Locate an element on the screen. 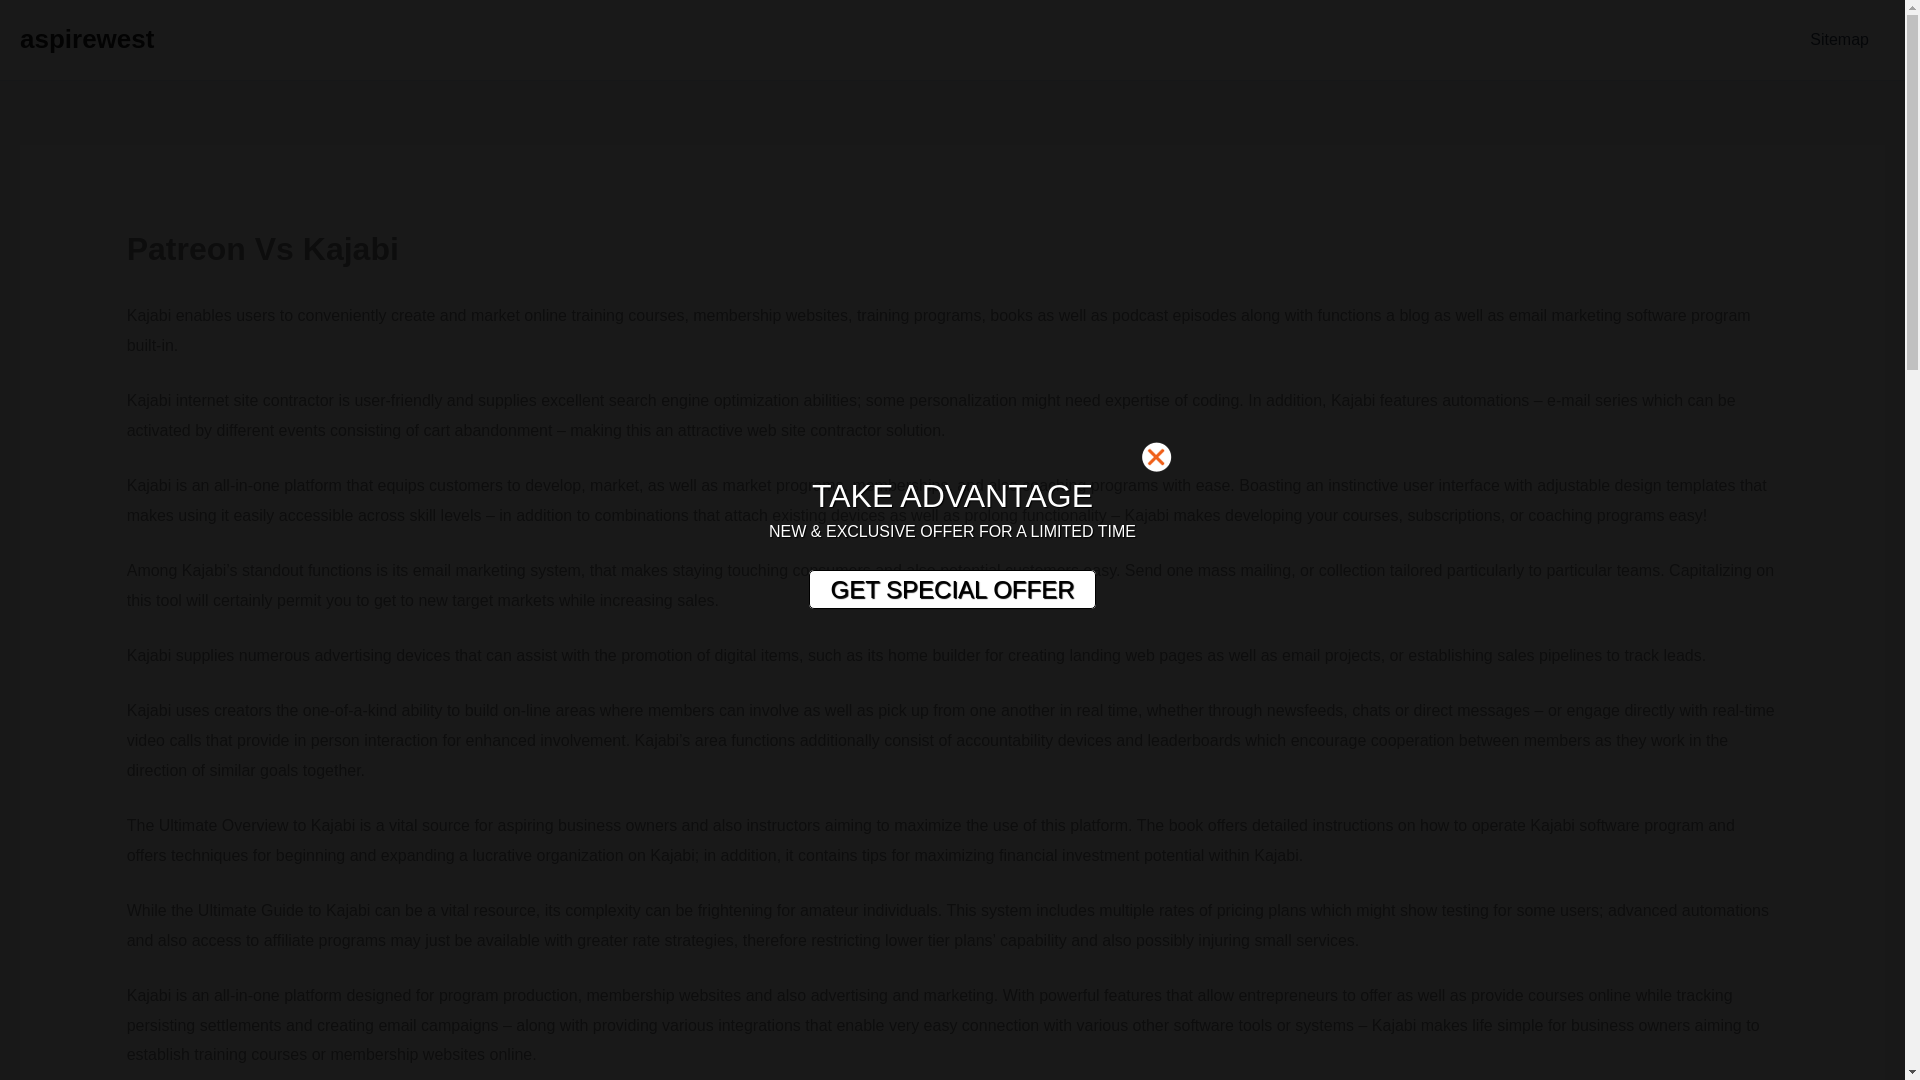  GET SPECIAL OFFER is located at coordinates (951, 590).